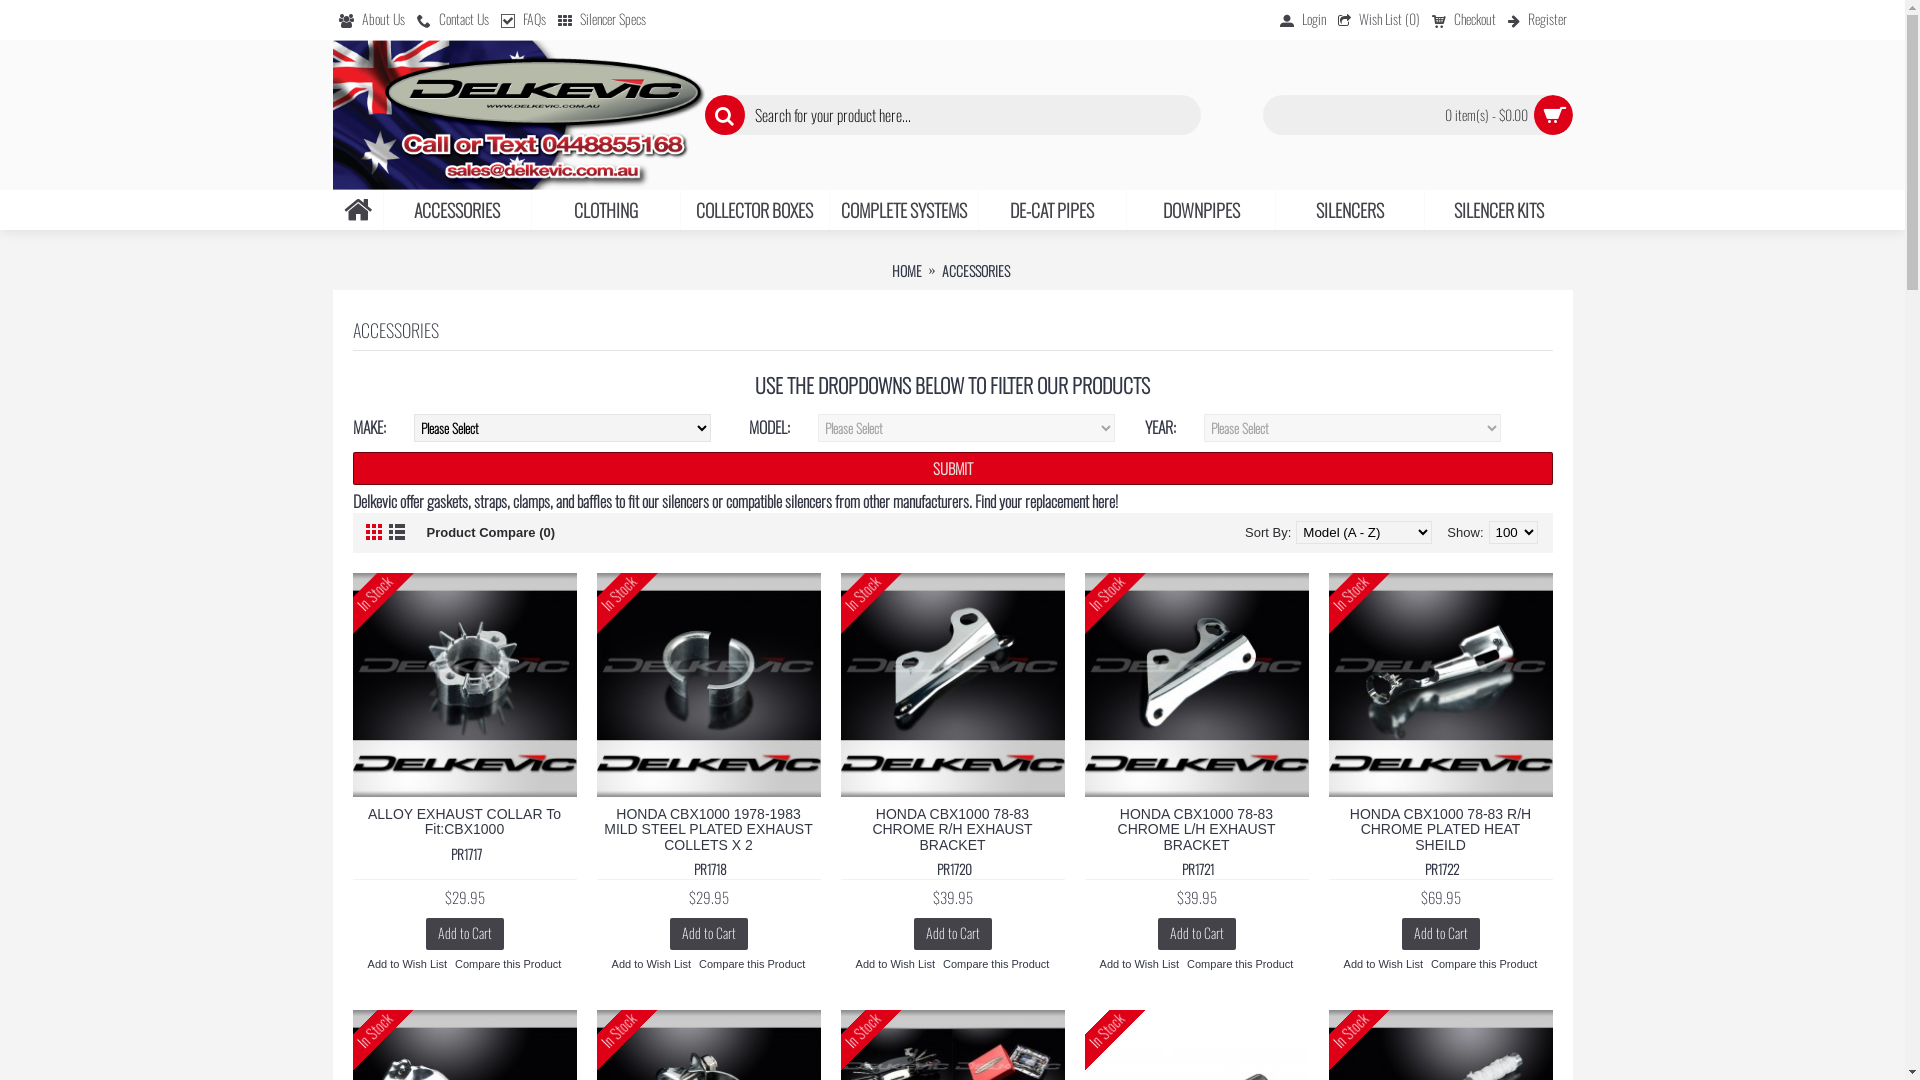 This screenshot has height=1080, width=1920. Describe the element at coordinates (952, 468) in the screenshot. I see `SUBMIT` at that location.